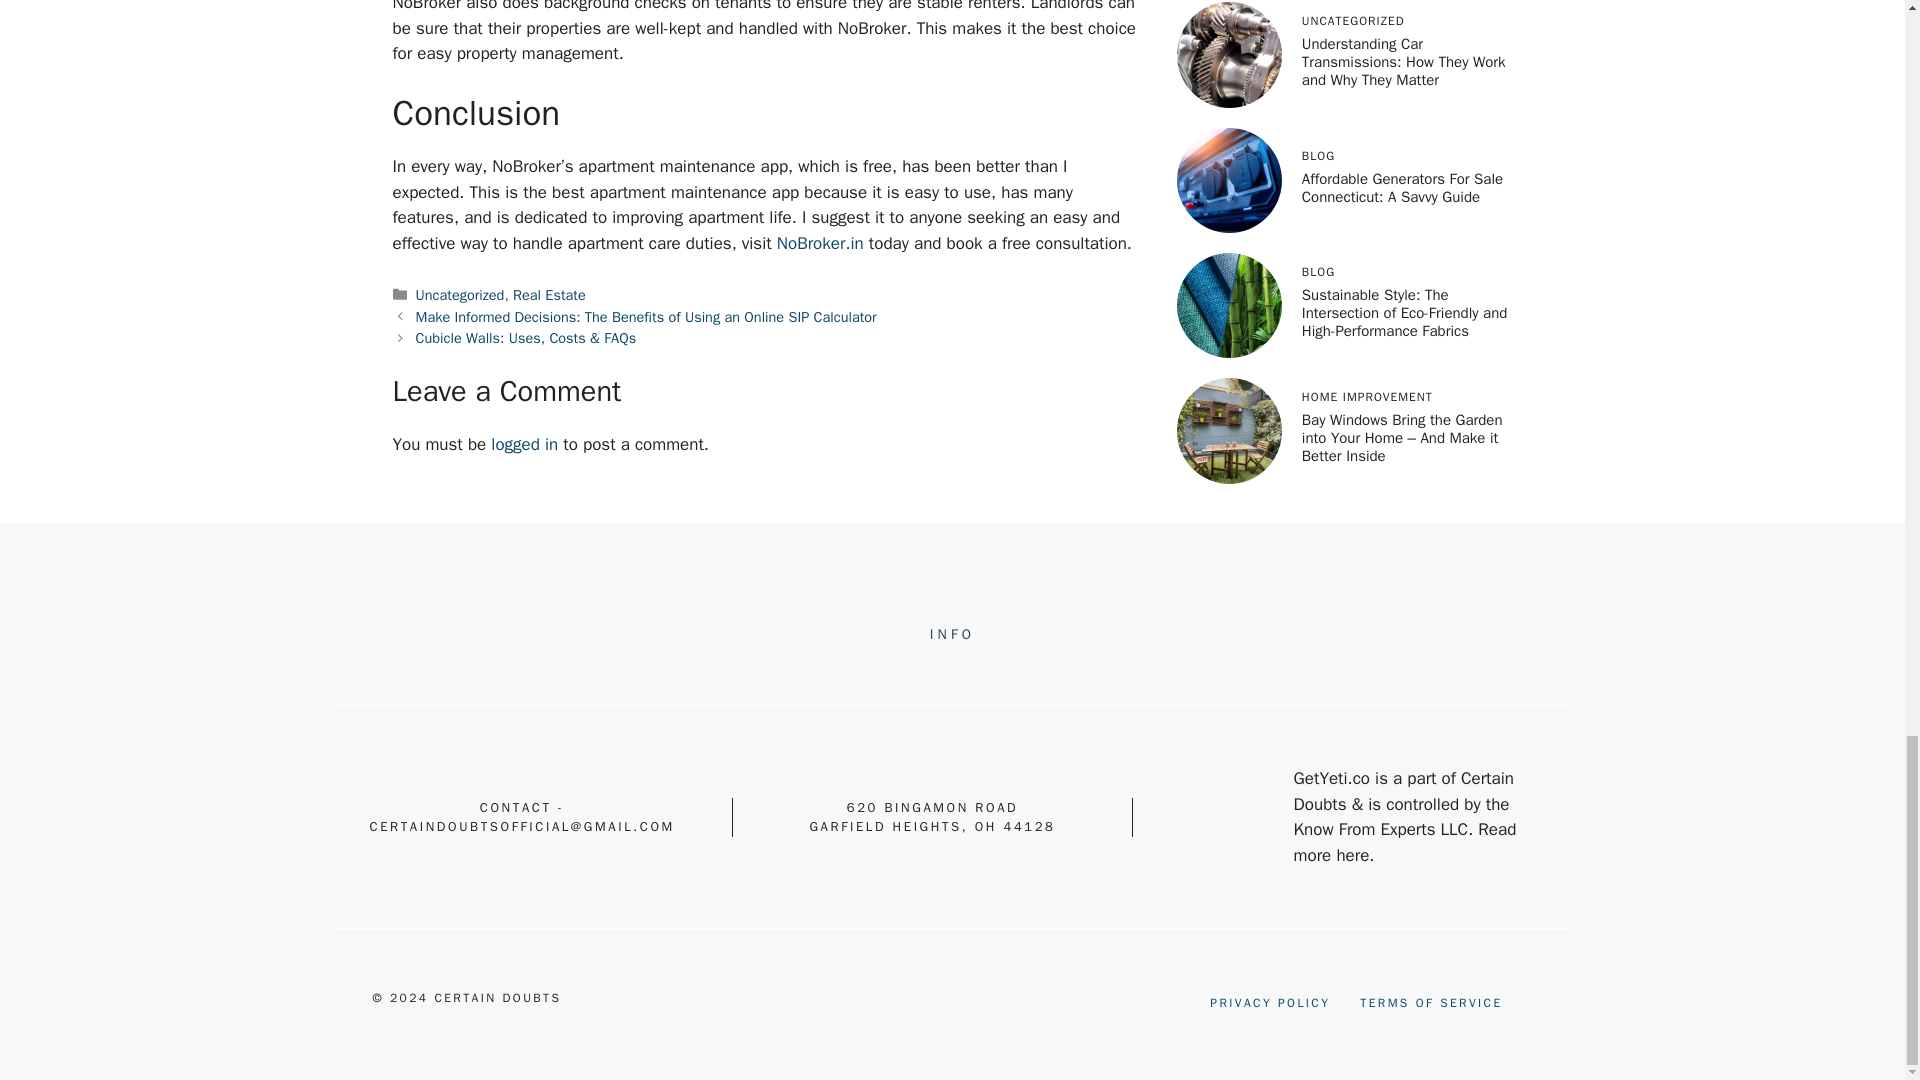  Describe the element at coordinates (548, 294) in the screenshot. I see `Real Estate` at that location.